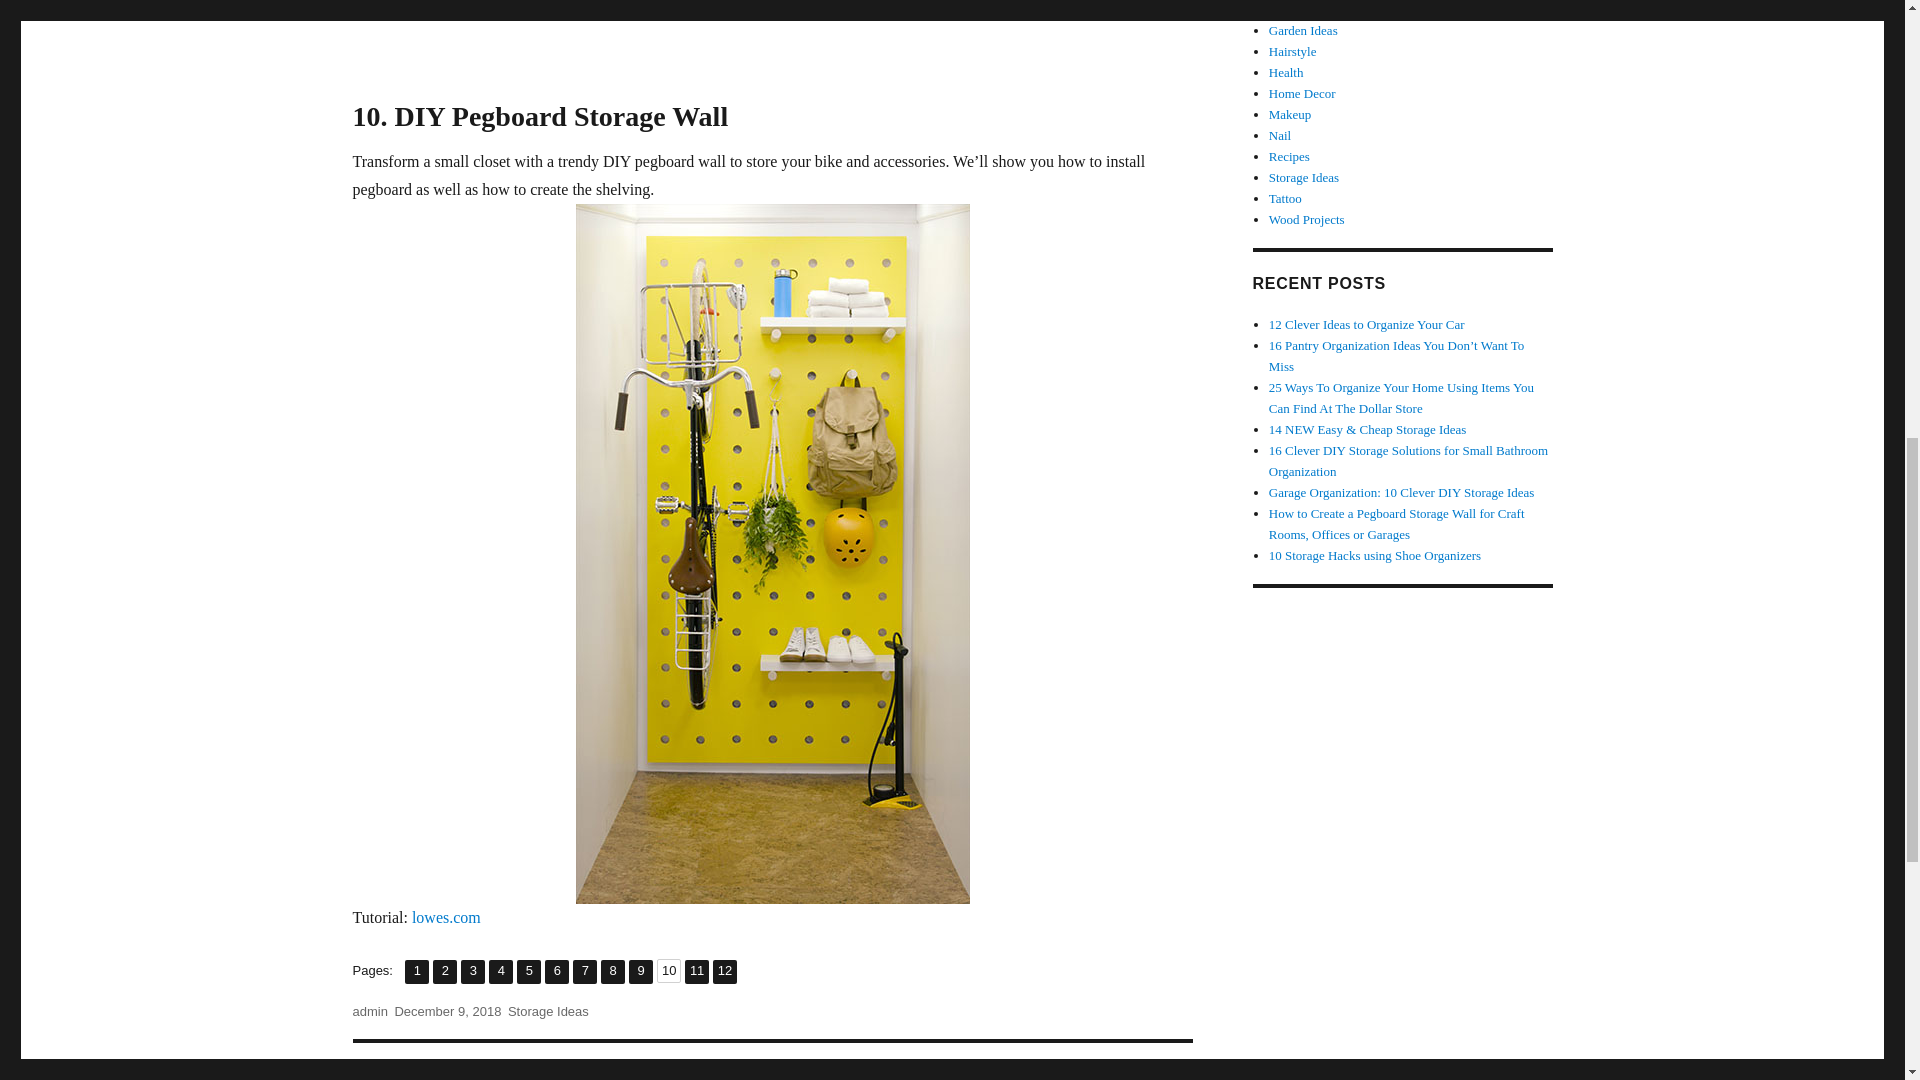 The image size is (1920, 1080). I want to click on Tattoo, so click(1307, 218).